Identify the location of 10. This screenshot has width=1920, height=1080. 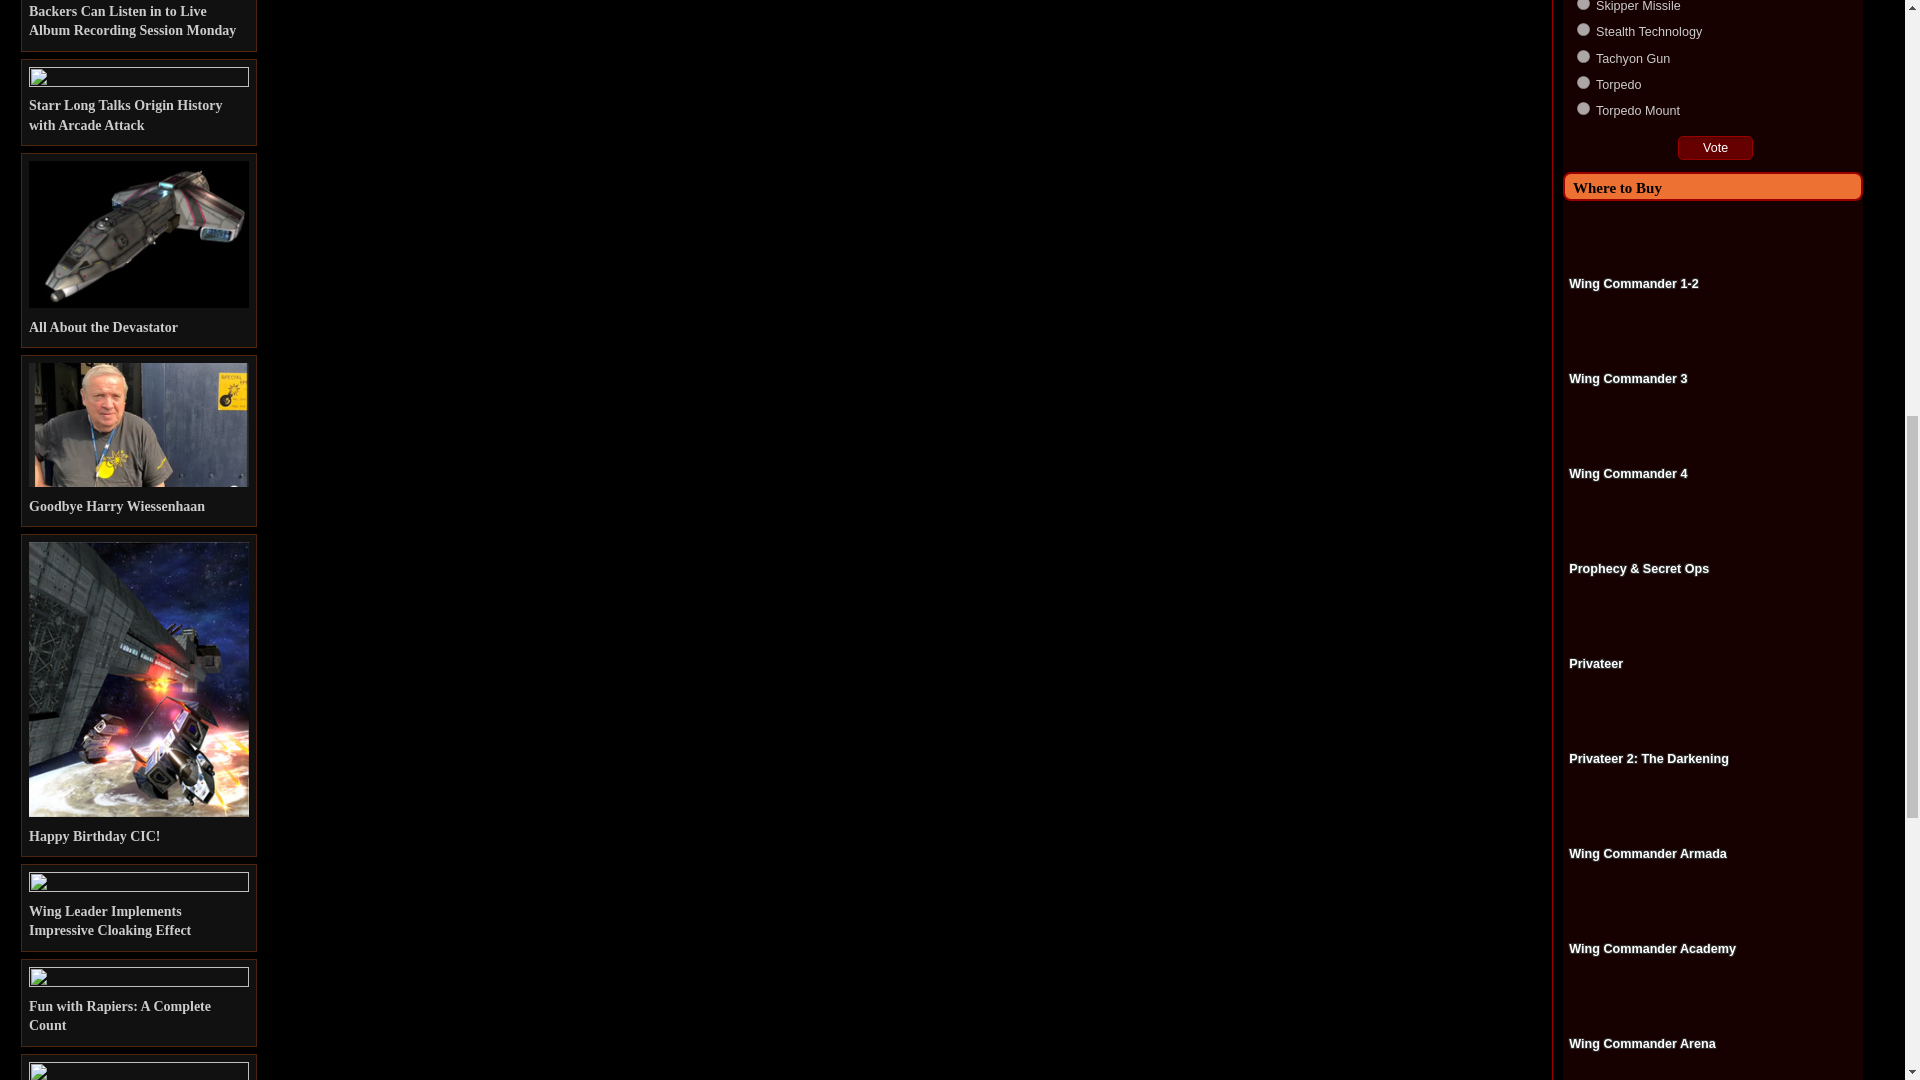
(1582, 82).